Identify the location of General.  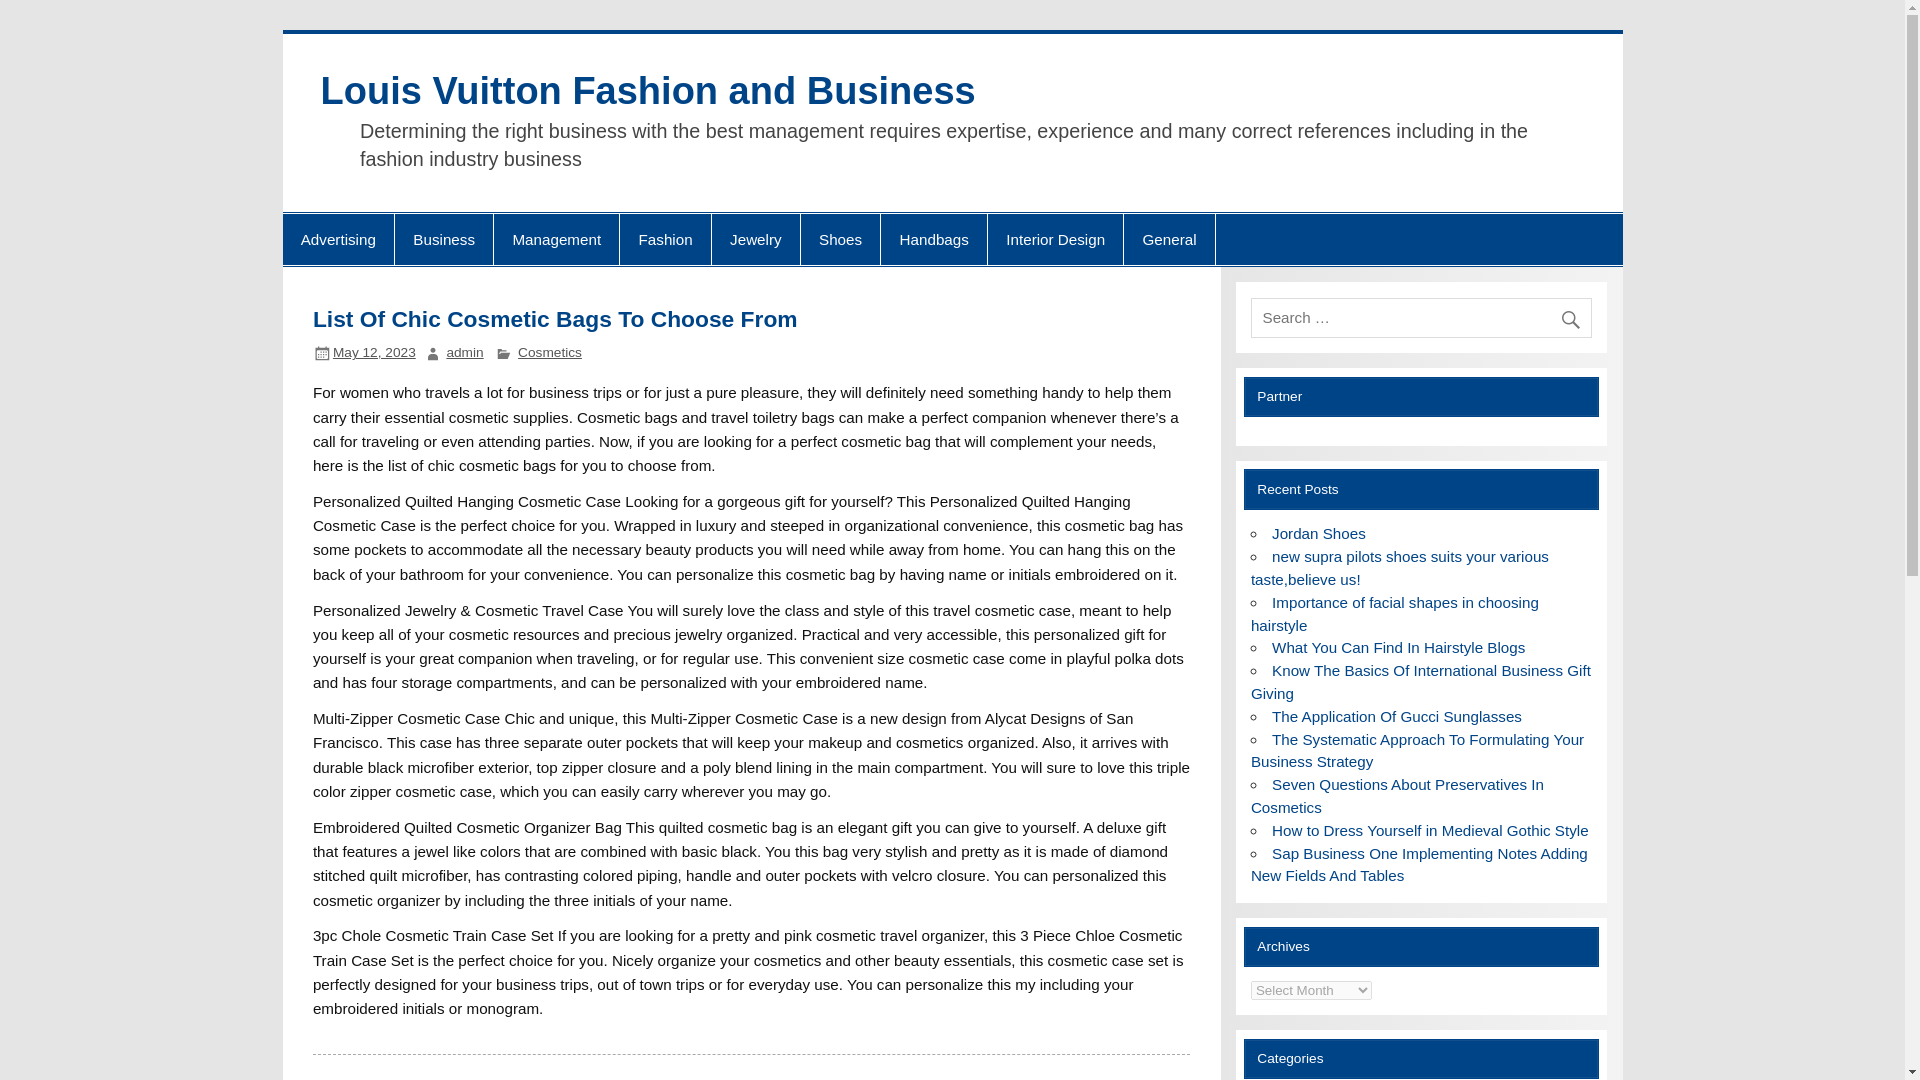
(1169, 239).